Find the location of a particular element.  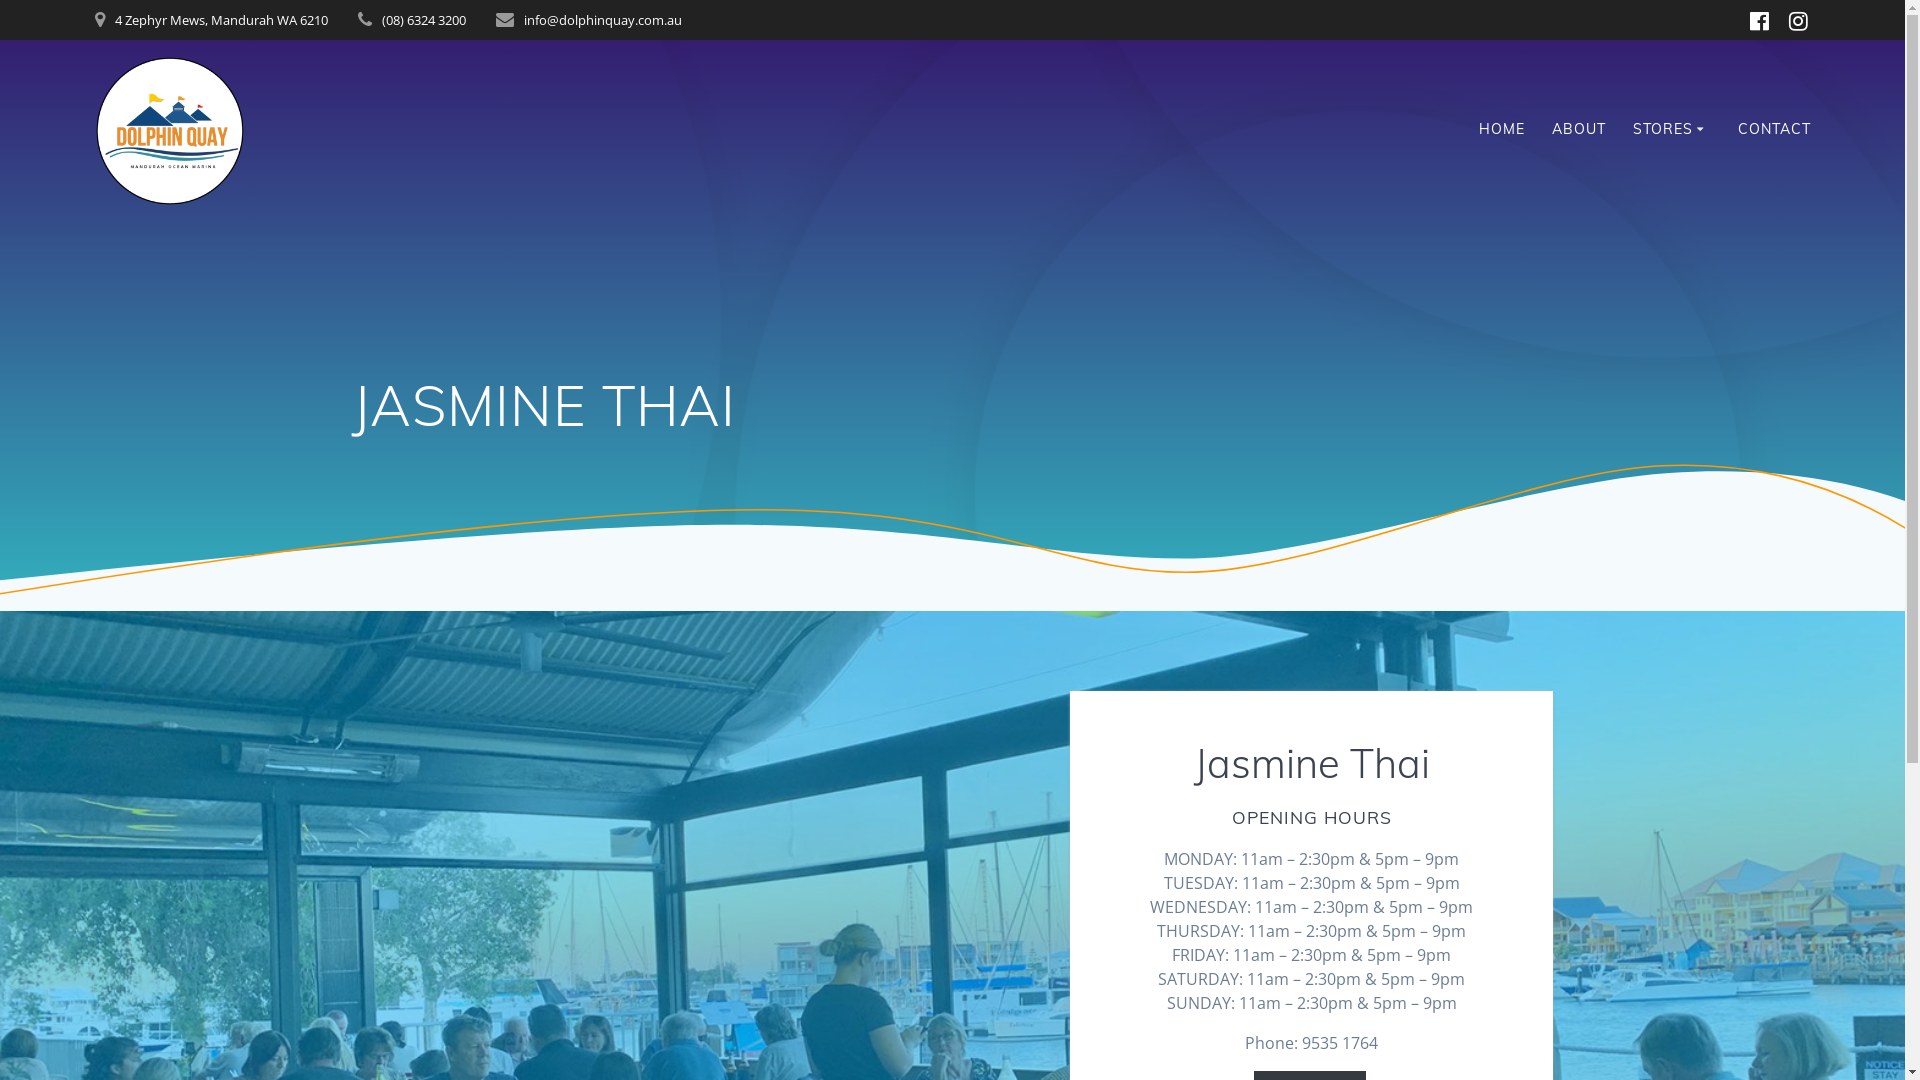

ABOUT is located at coordinates (1579, 130).